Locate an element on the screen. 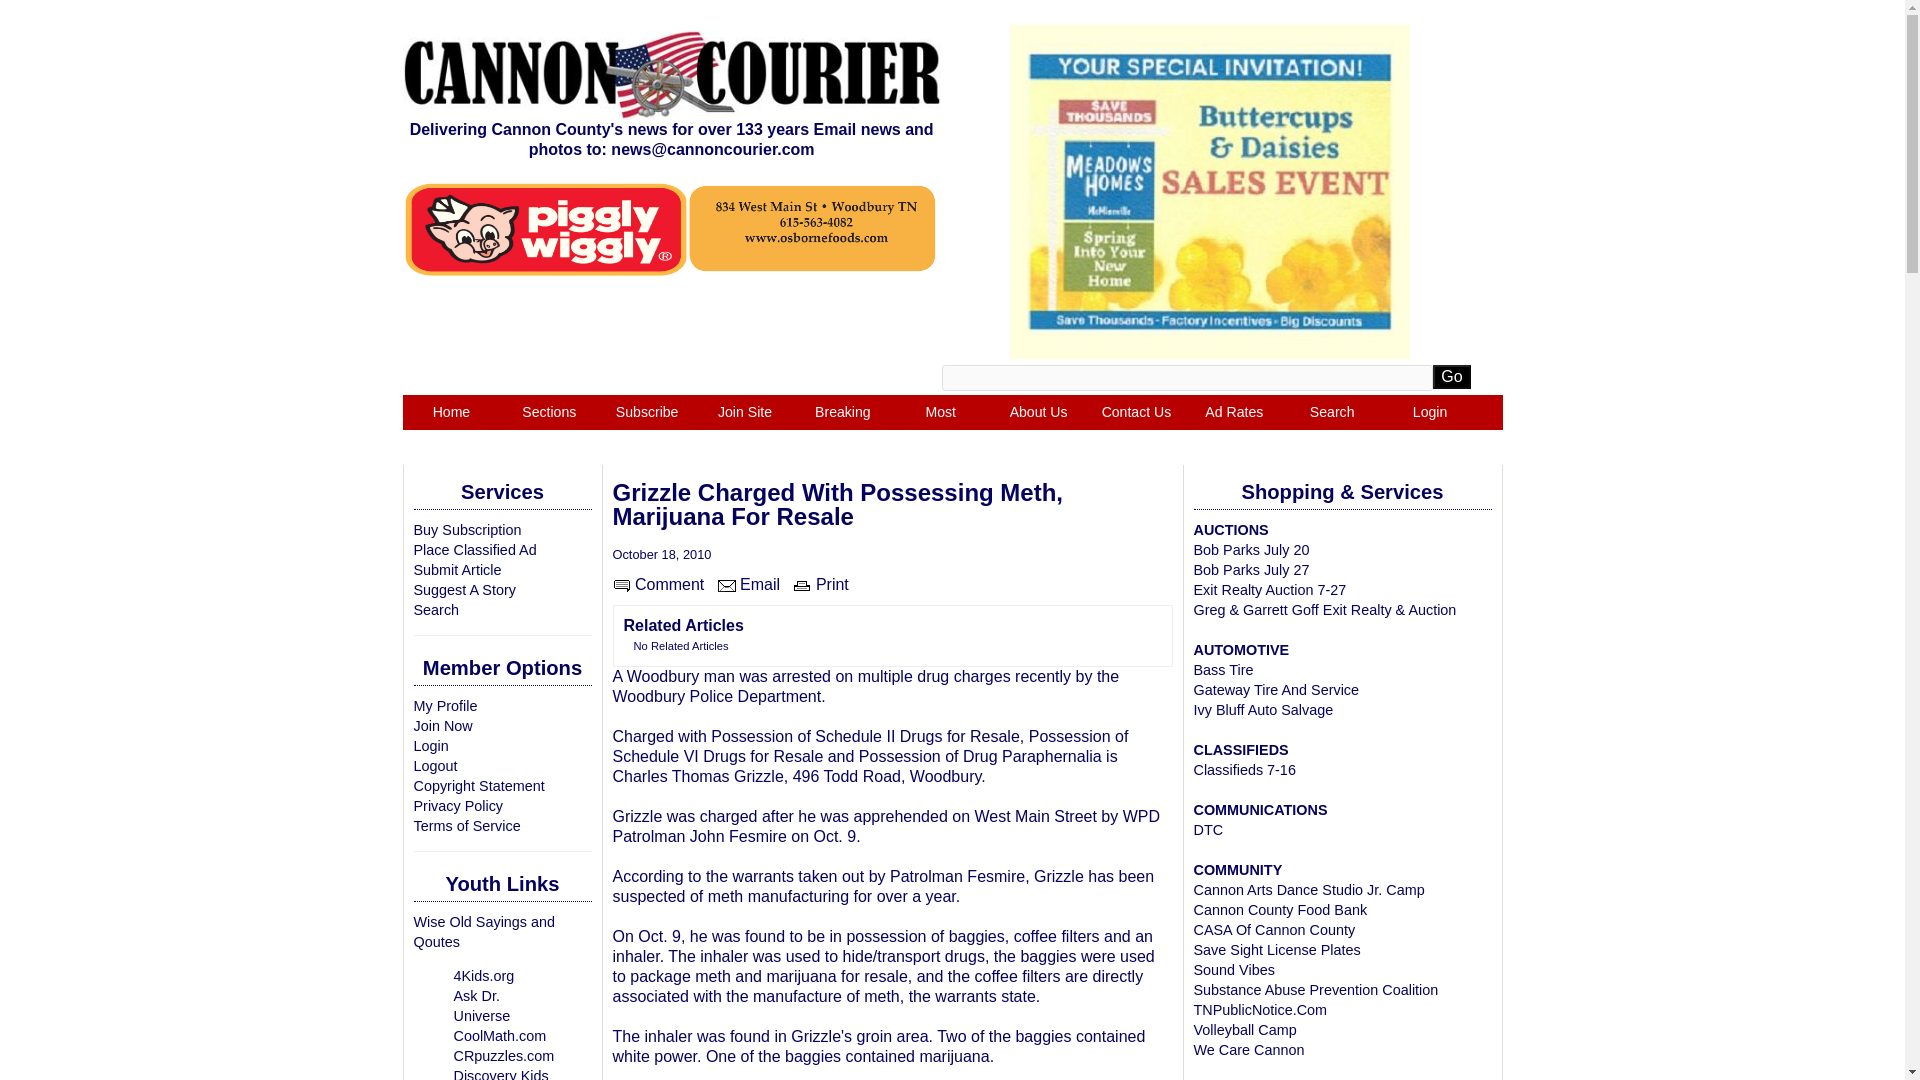 The width and height of the screenshot is (1920, 1080). My Profile is located at coordinates (446, 705).